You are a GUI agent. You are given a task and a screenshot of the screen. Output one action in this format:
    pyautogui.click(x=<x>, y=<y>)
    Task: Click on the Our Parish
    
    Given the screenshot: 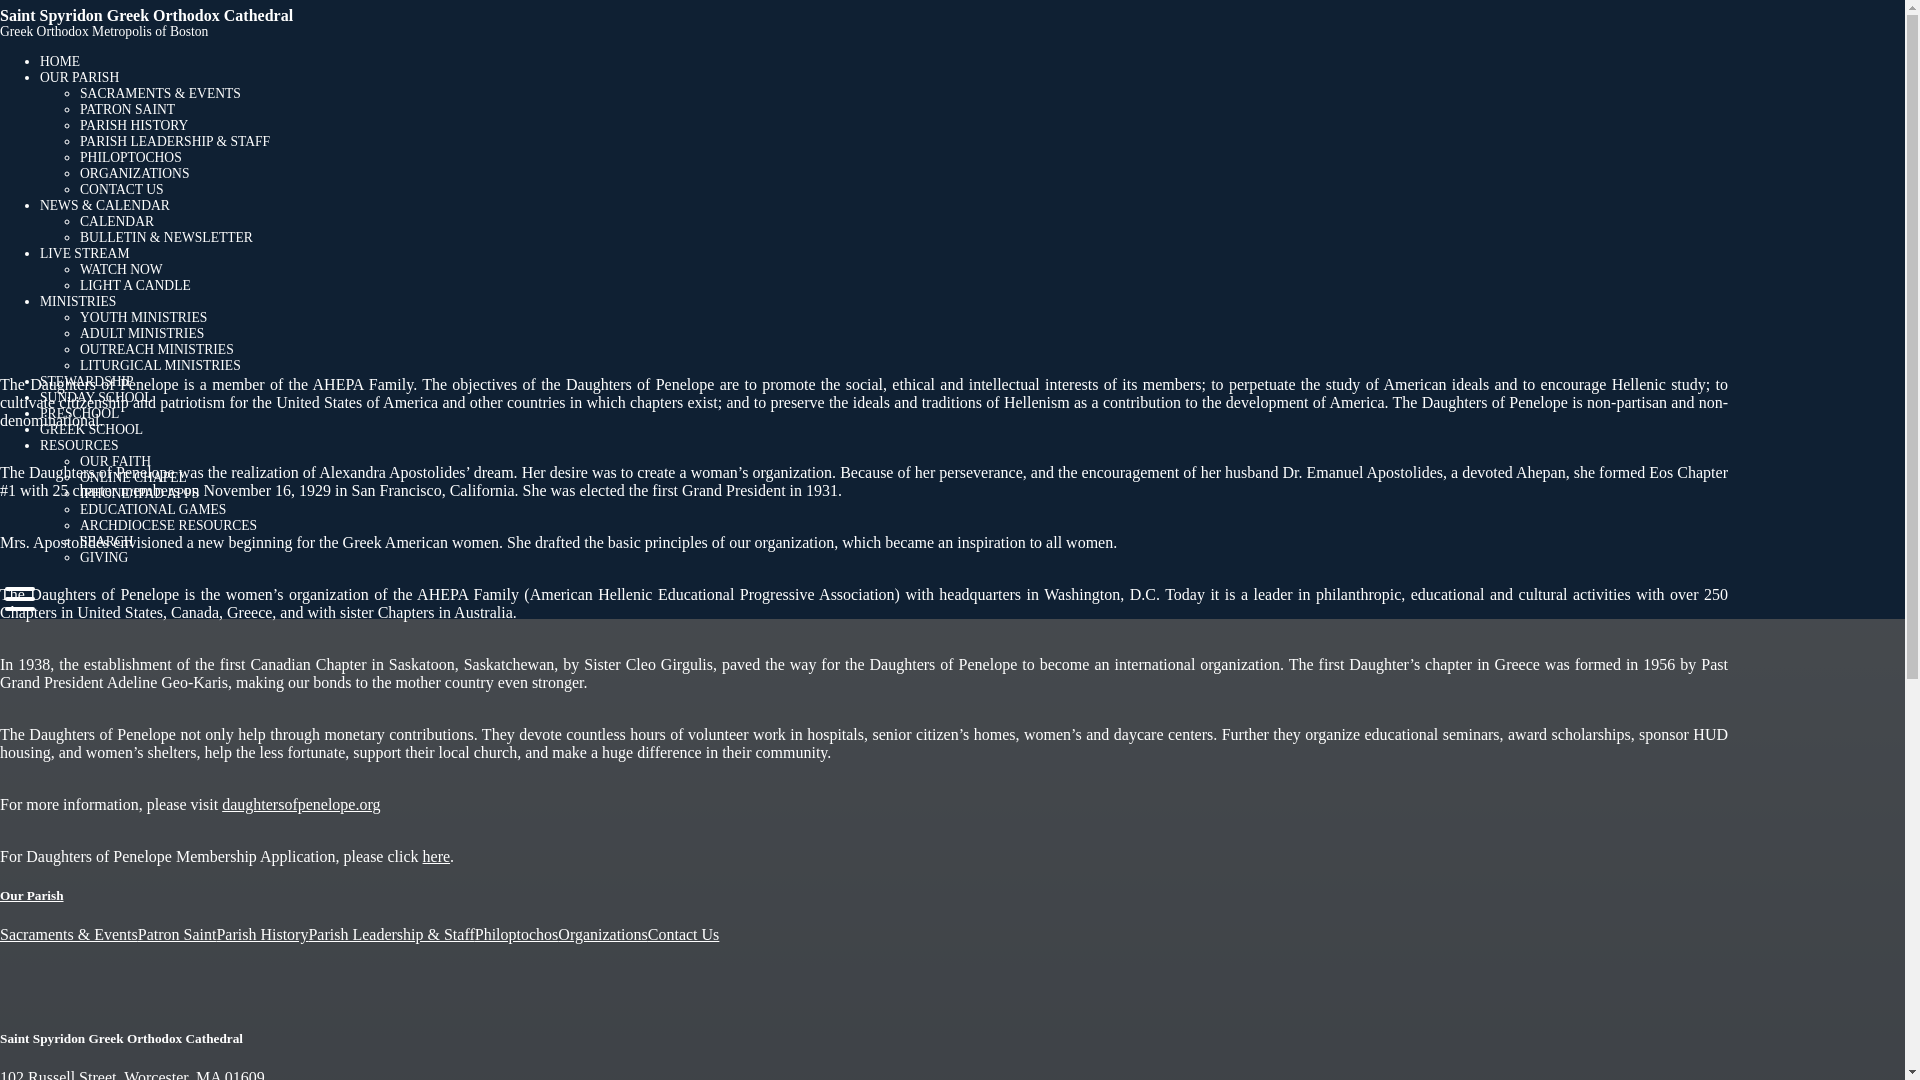 What is the action you would take?
    pyautogui.click(x=80, y=78)
    